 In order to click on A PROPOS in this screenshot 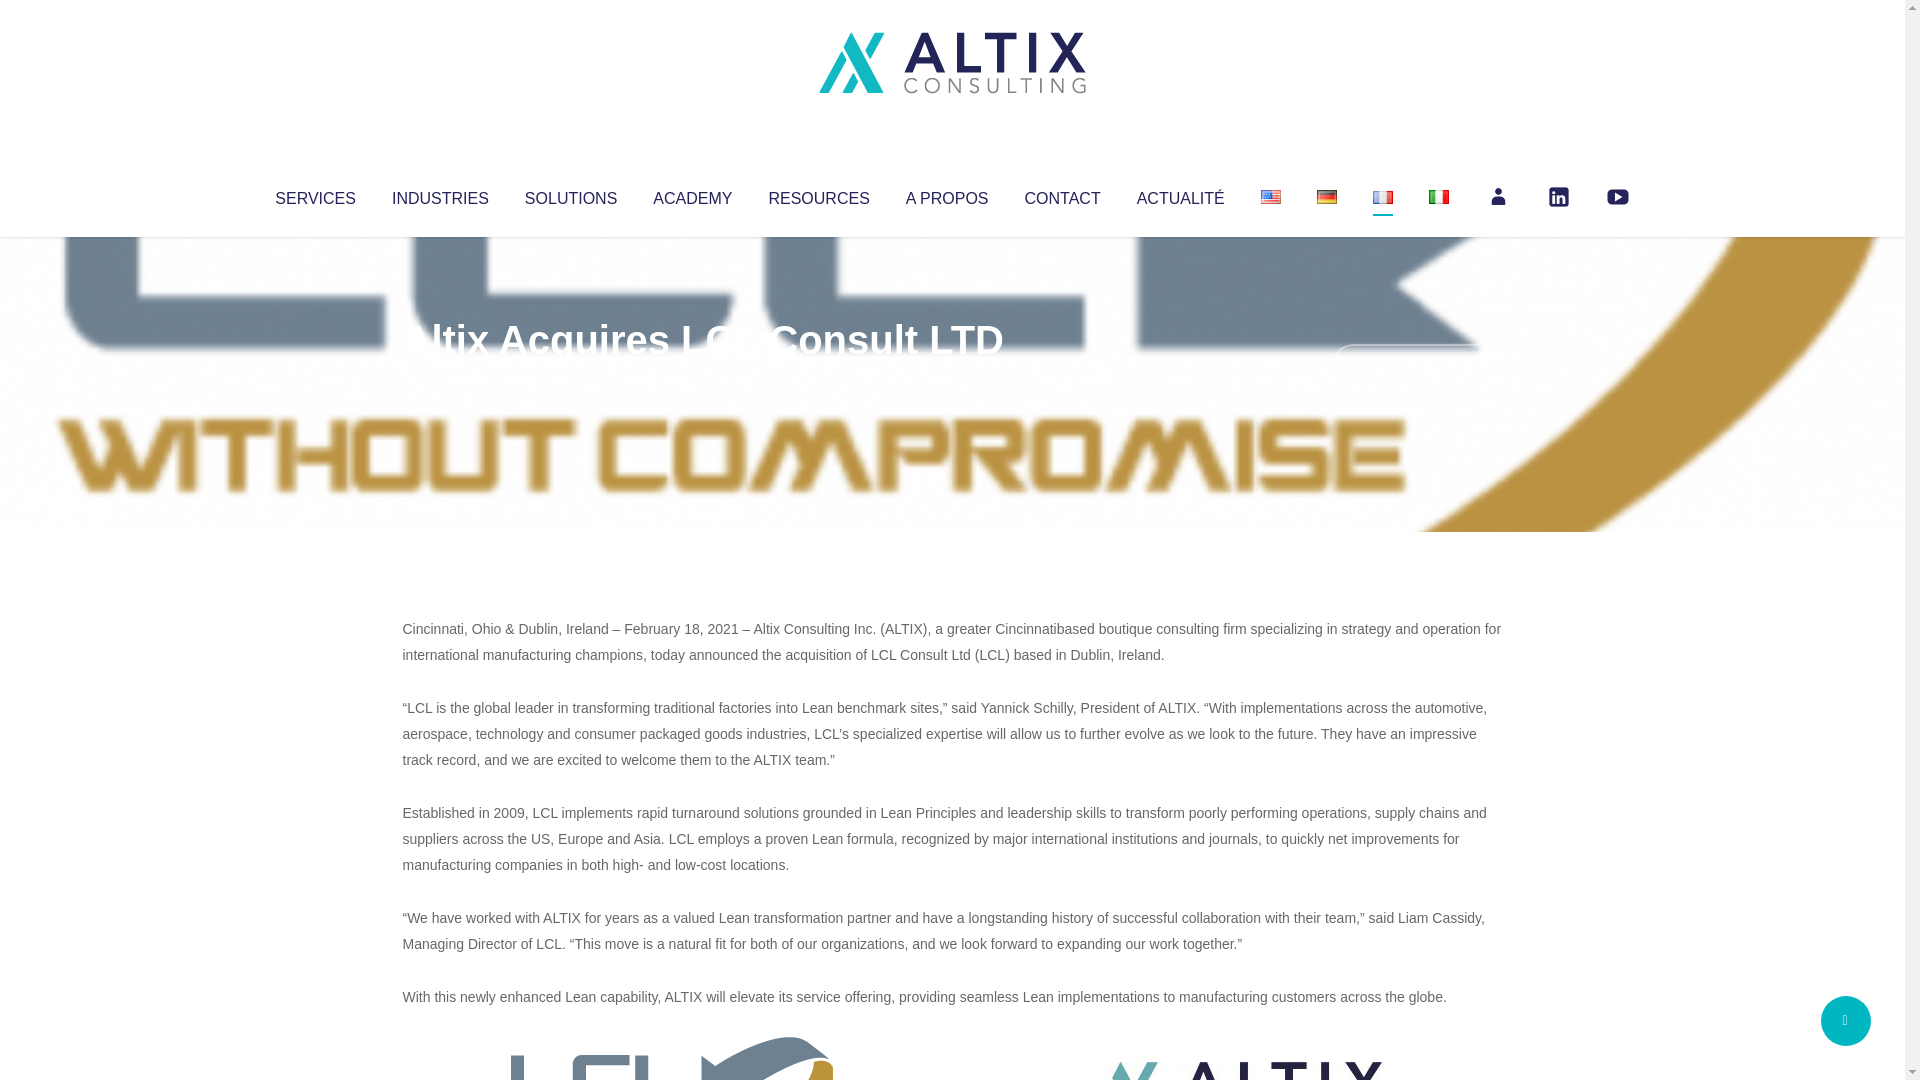, I will do `click(947, 194)`.